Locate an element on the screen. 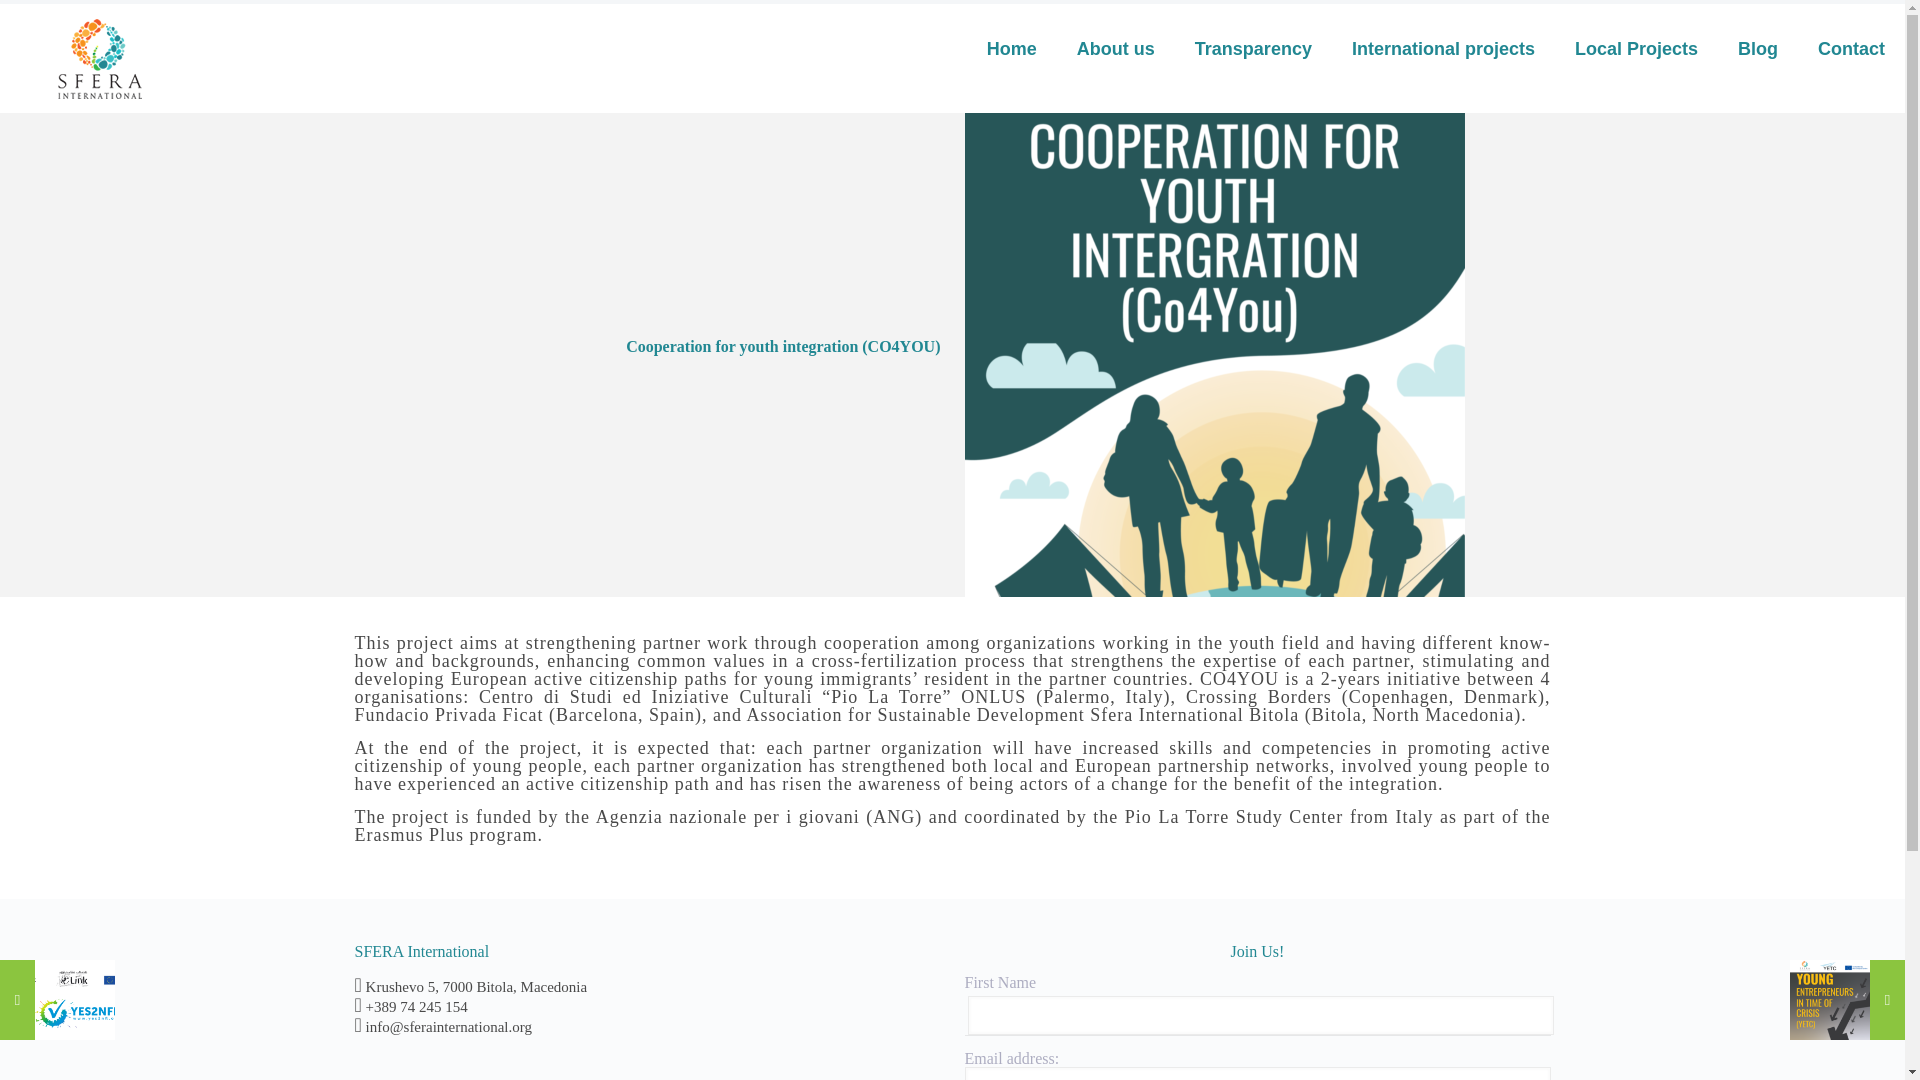 Image resolution: width=1920 pixels, height=1080 pixels. About us is located at coordinates (1116, 48).